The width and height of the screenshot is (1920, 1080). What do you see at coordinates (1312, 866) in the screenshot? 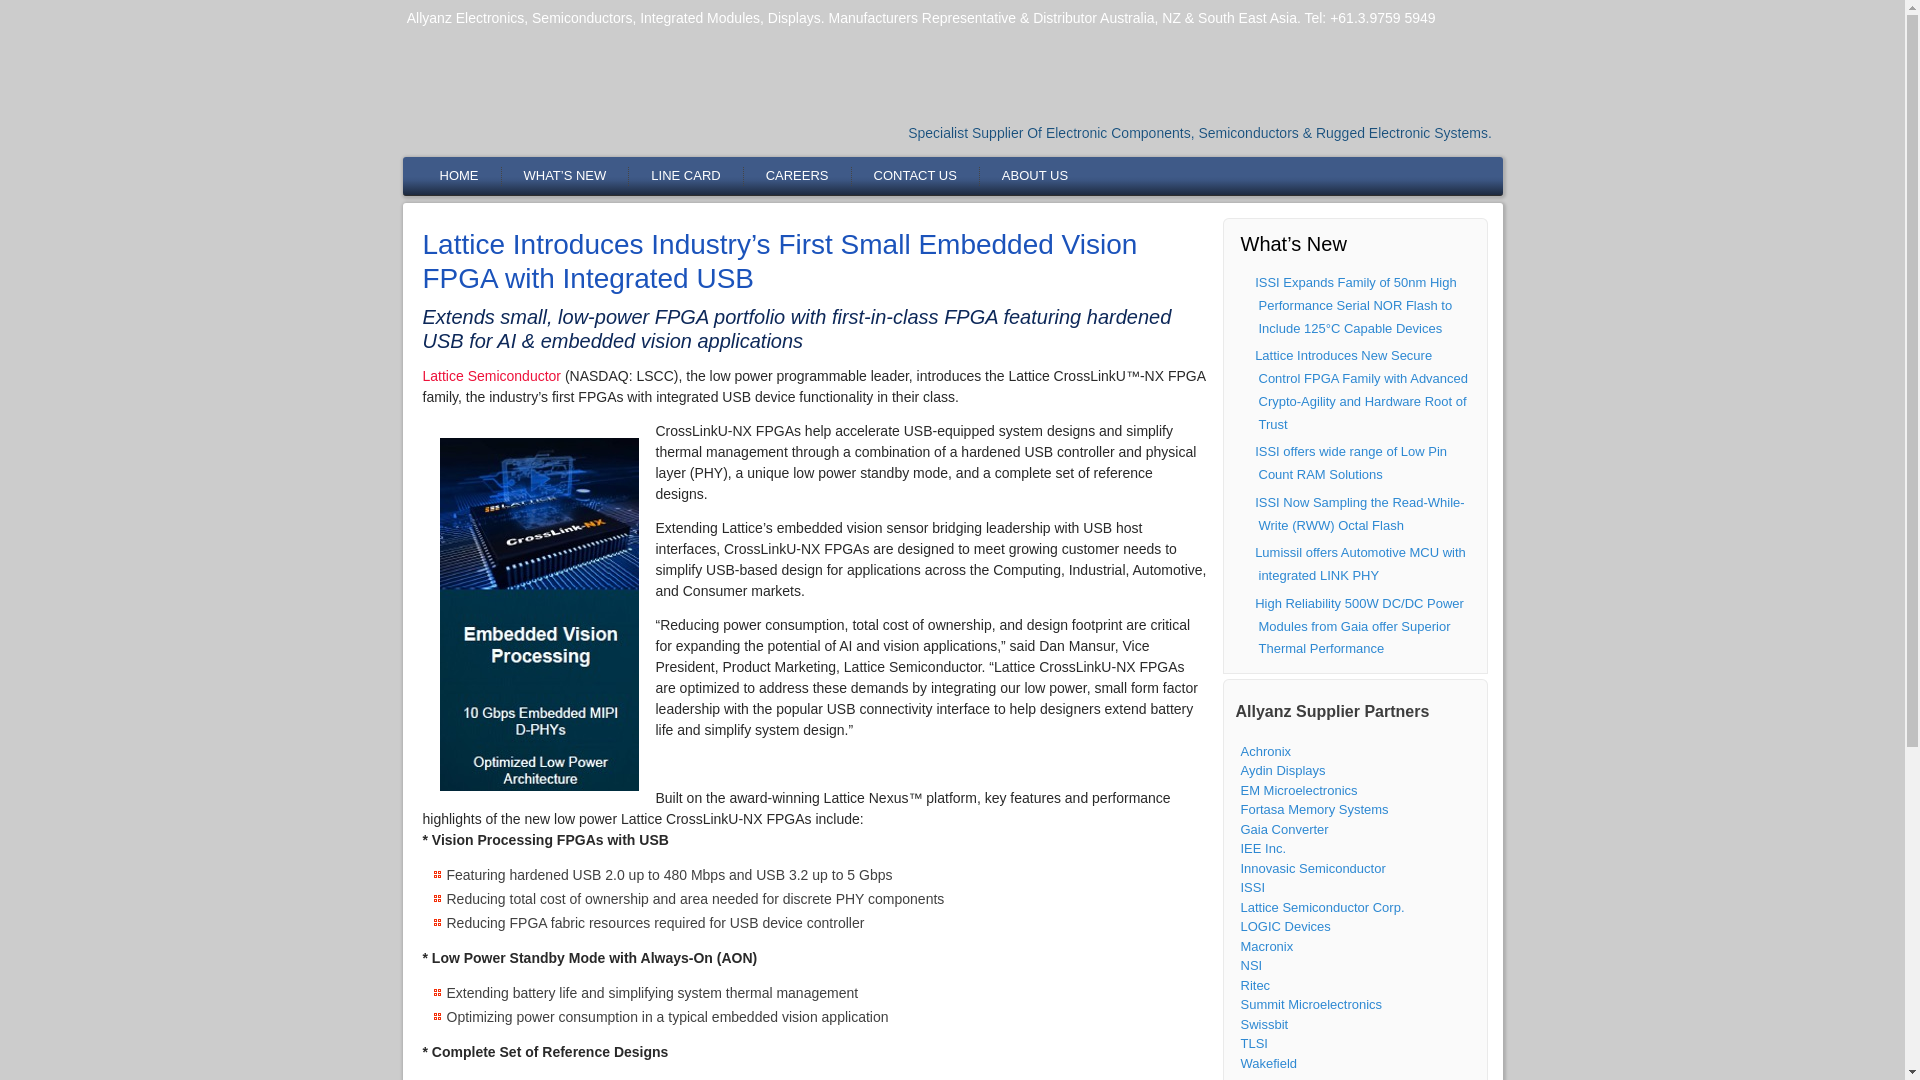
I see `Innovasic Semiconductor` at bounding box center [1312, 866].